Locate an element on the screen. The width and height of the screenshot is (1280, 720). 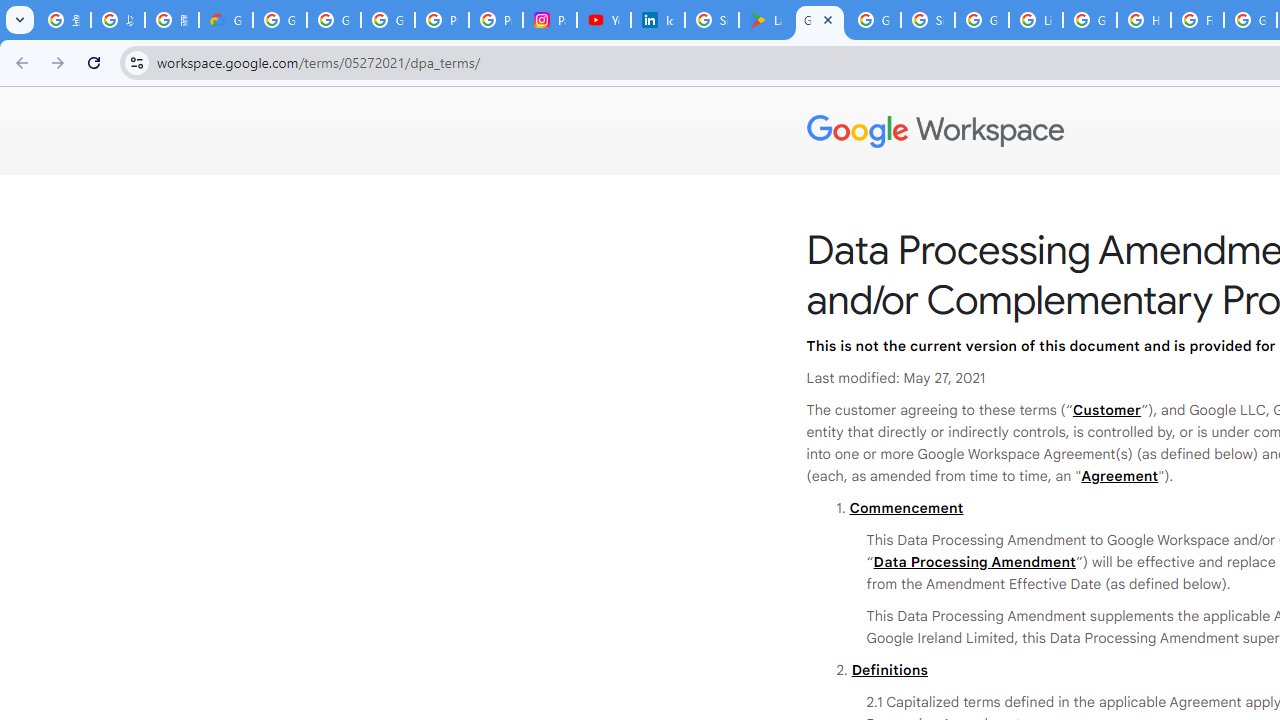
Google Workspace - Specific Terms is located at coordinates (874, 20).